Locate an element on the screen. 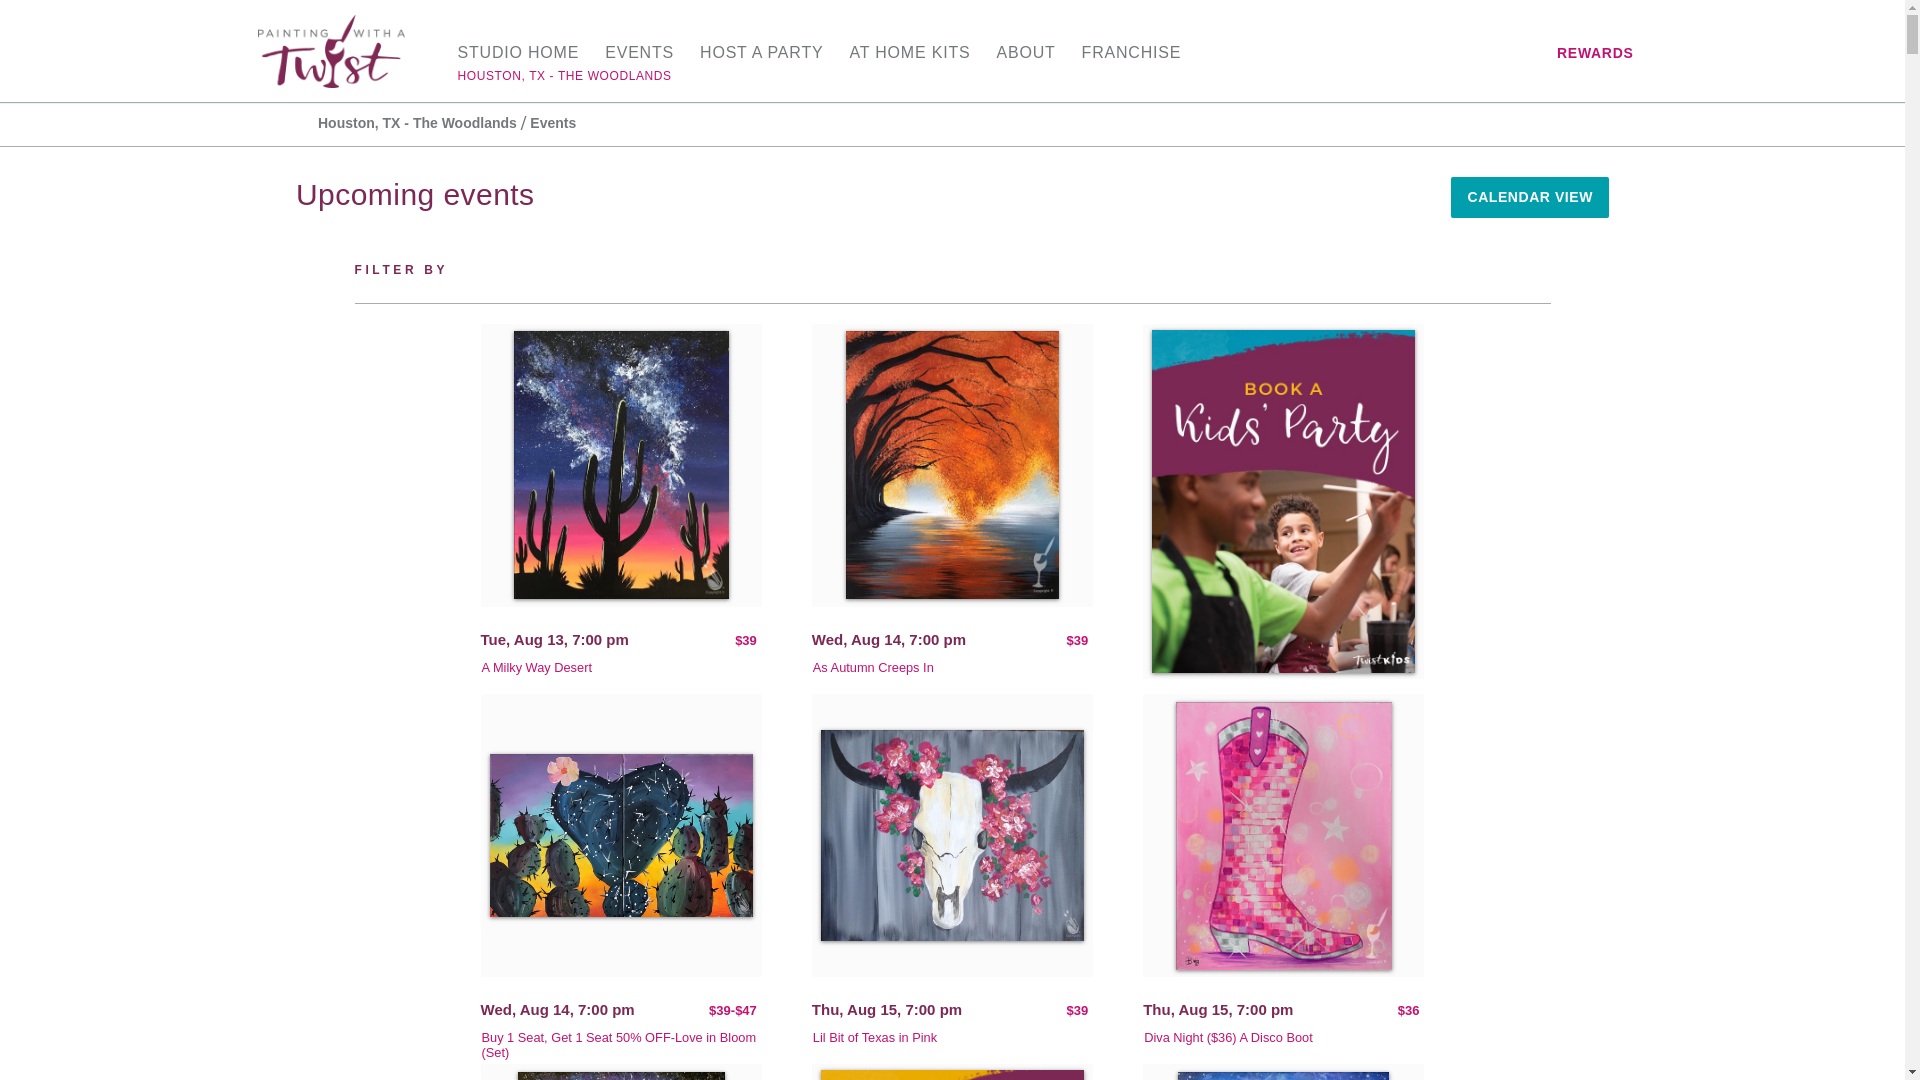  CALENDAR VIEW is located at coordinates (1530, 198).